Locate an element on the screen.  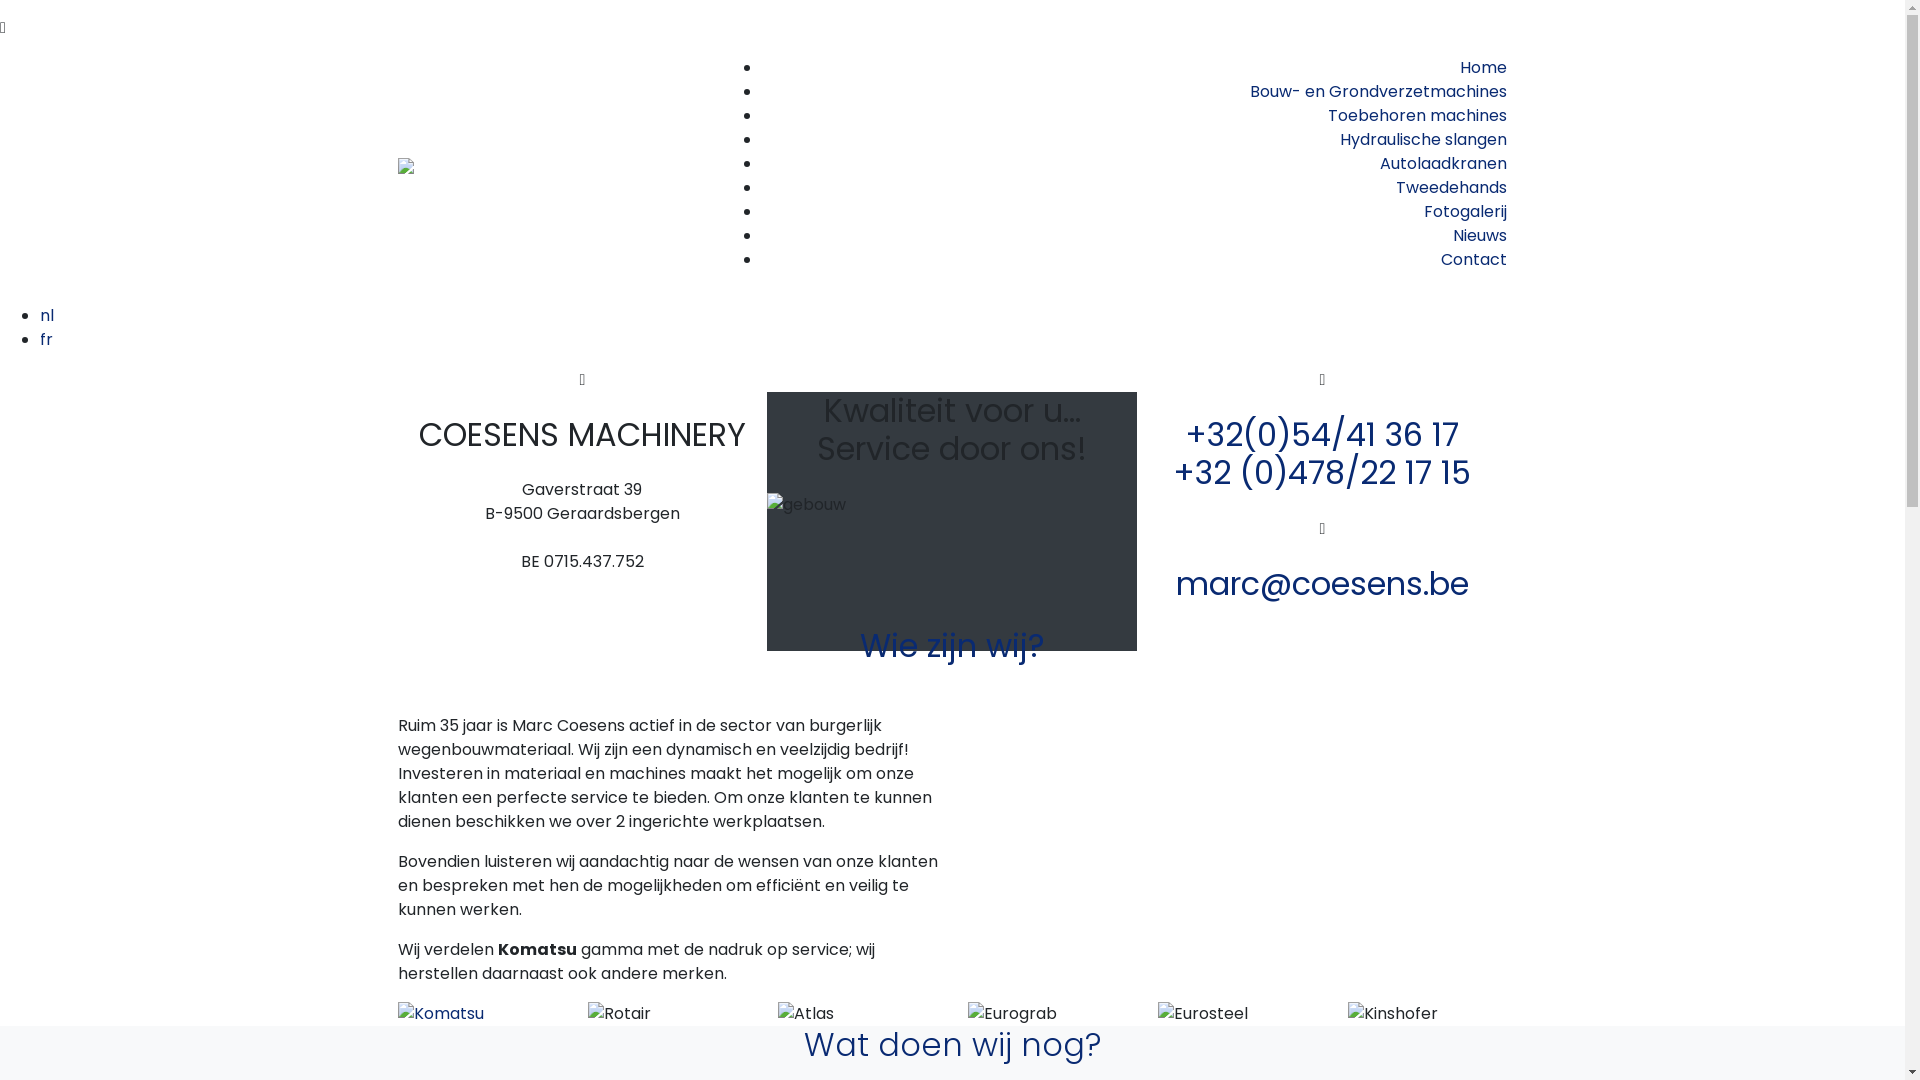
Nieuws is located at coordinates (1480, 236).